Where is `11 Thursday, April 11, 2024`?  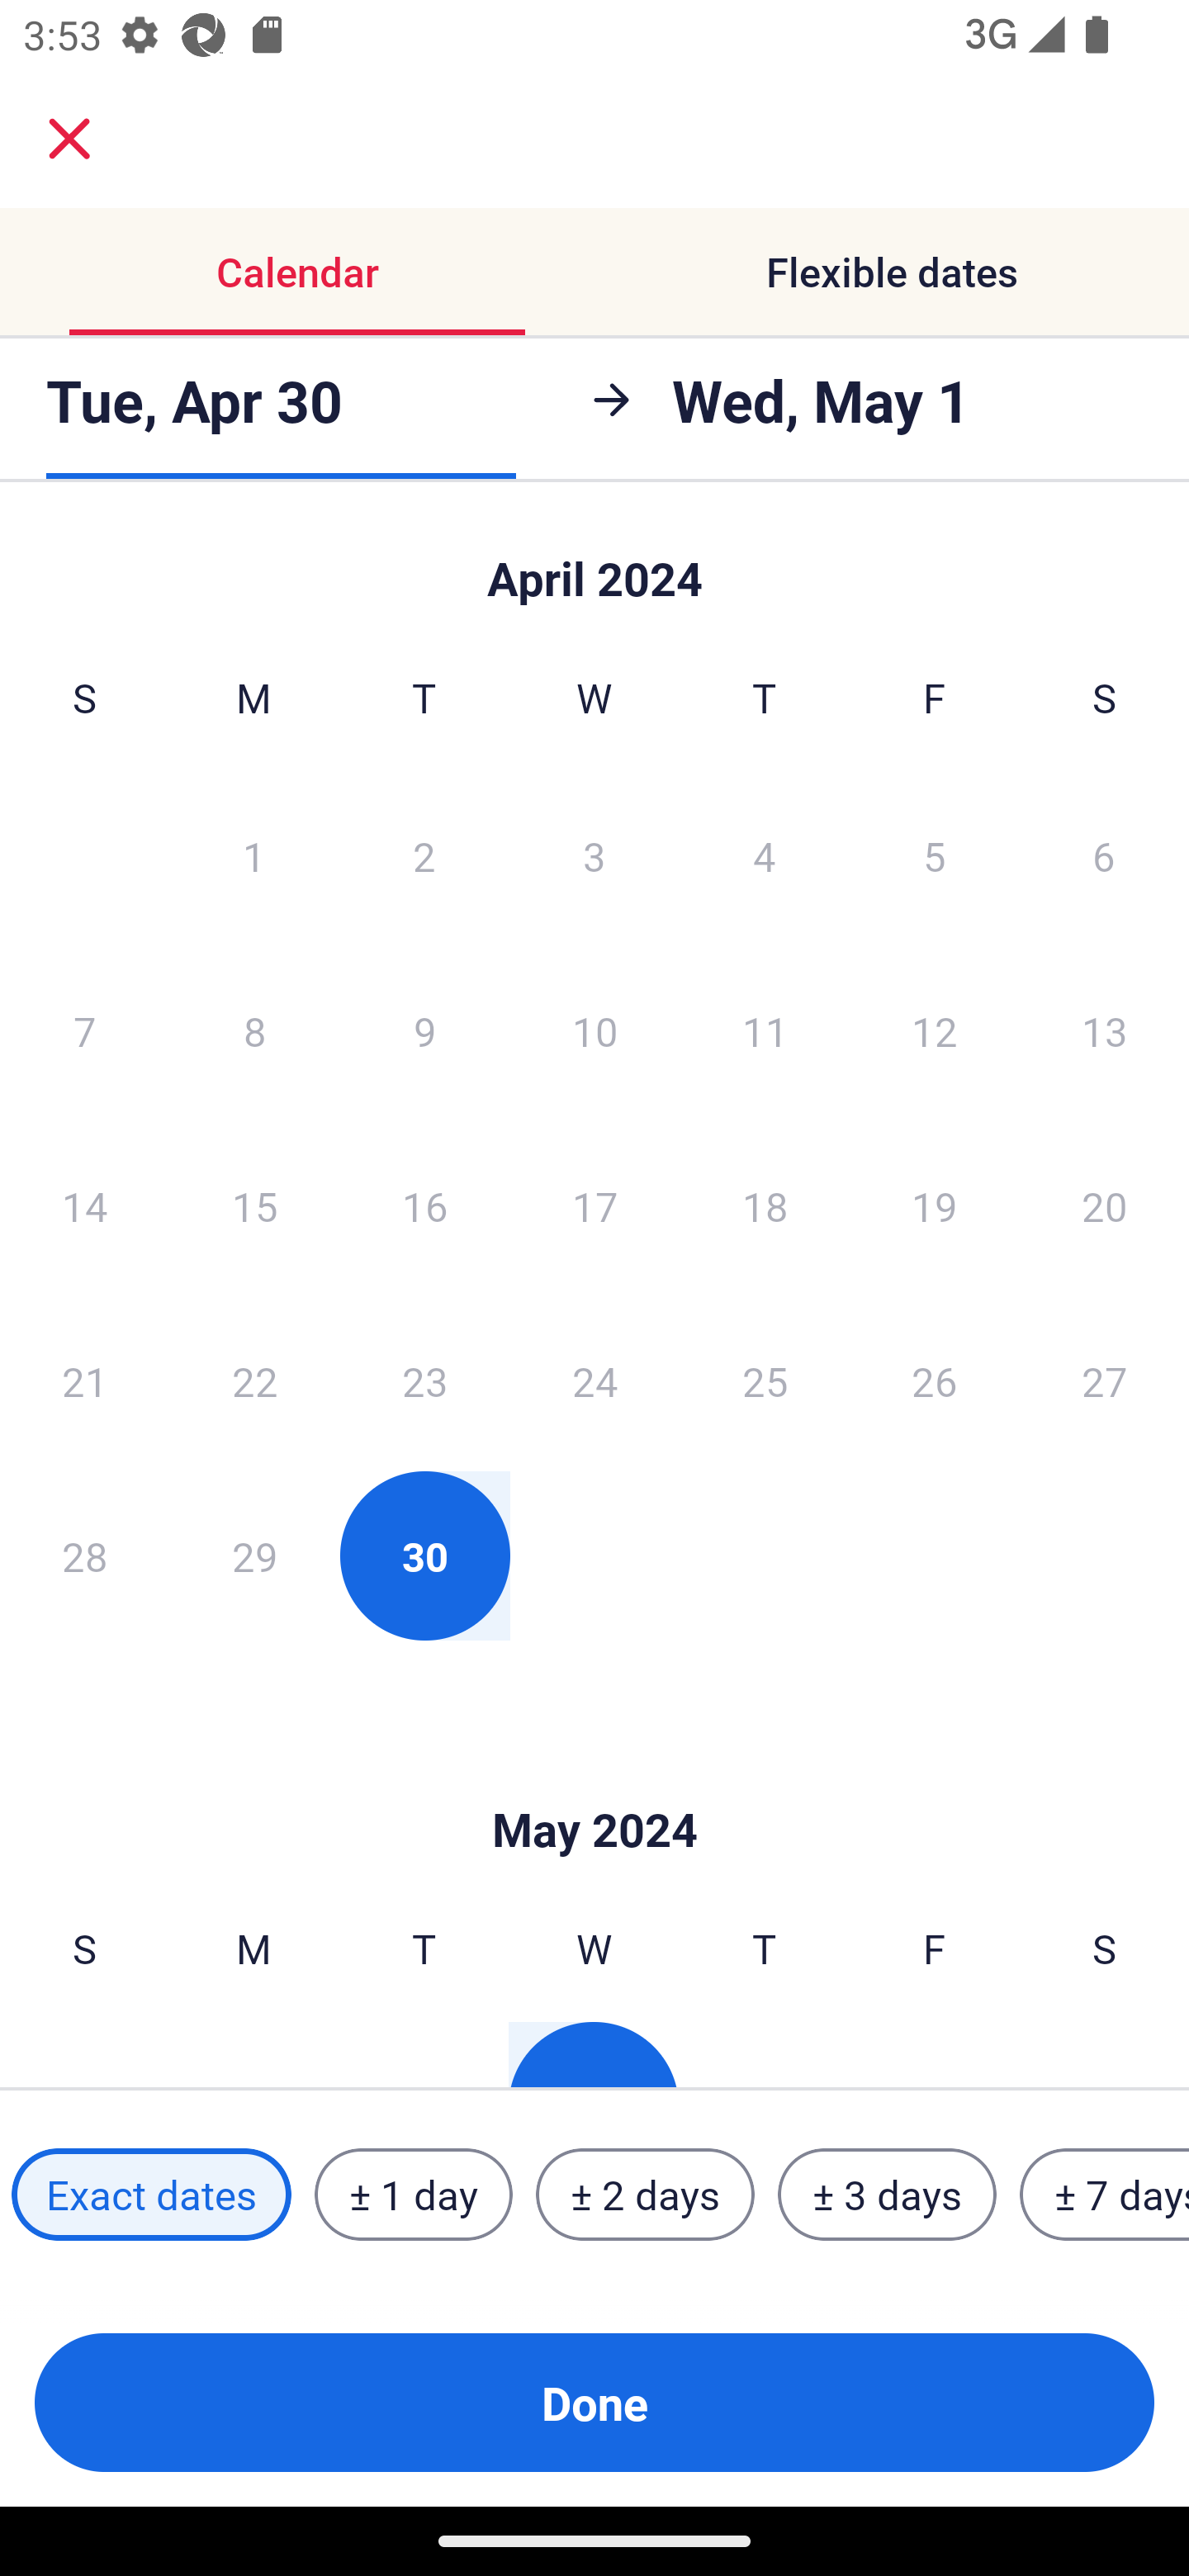
11 Thursday, April 11, 2024 is located at coordinates (765, 1030).